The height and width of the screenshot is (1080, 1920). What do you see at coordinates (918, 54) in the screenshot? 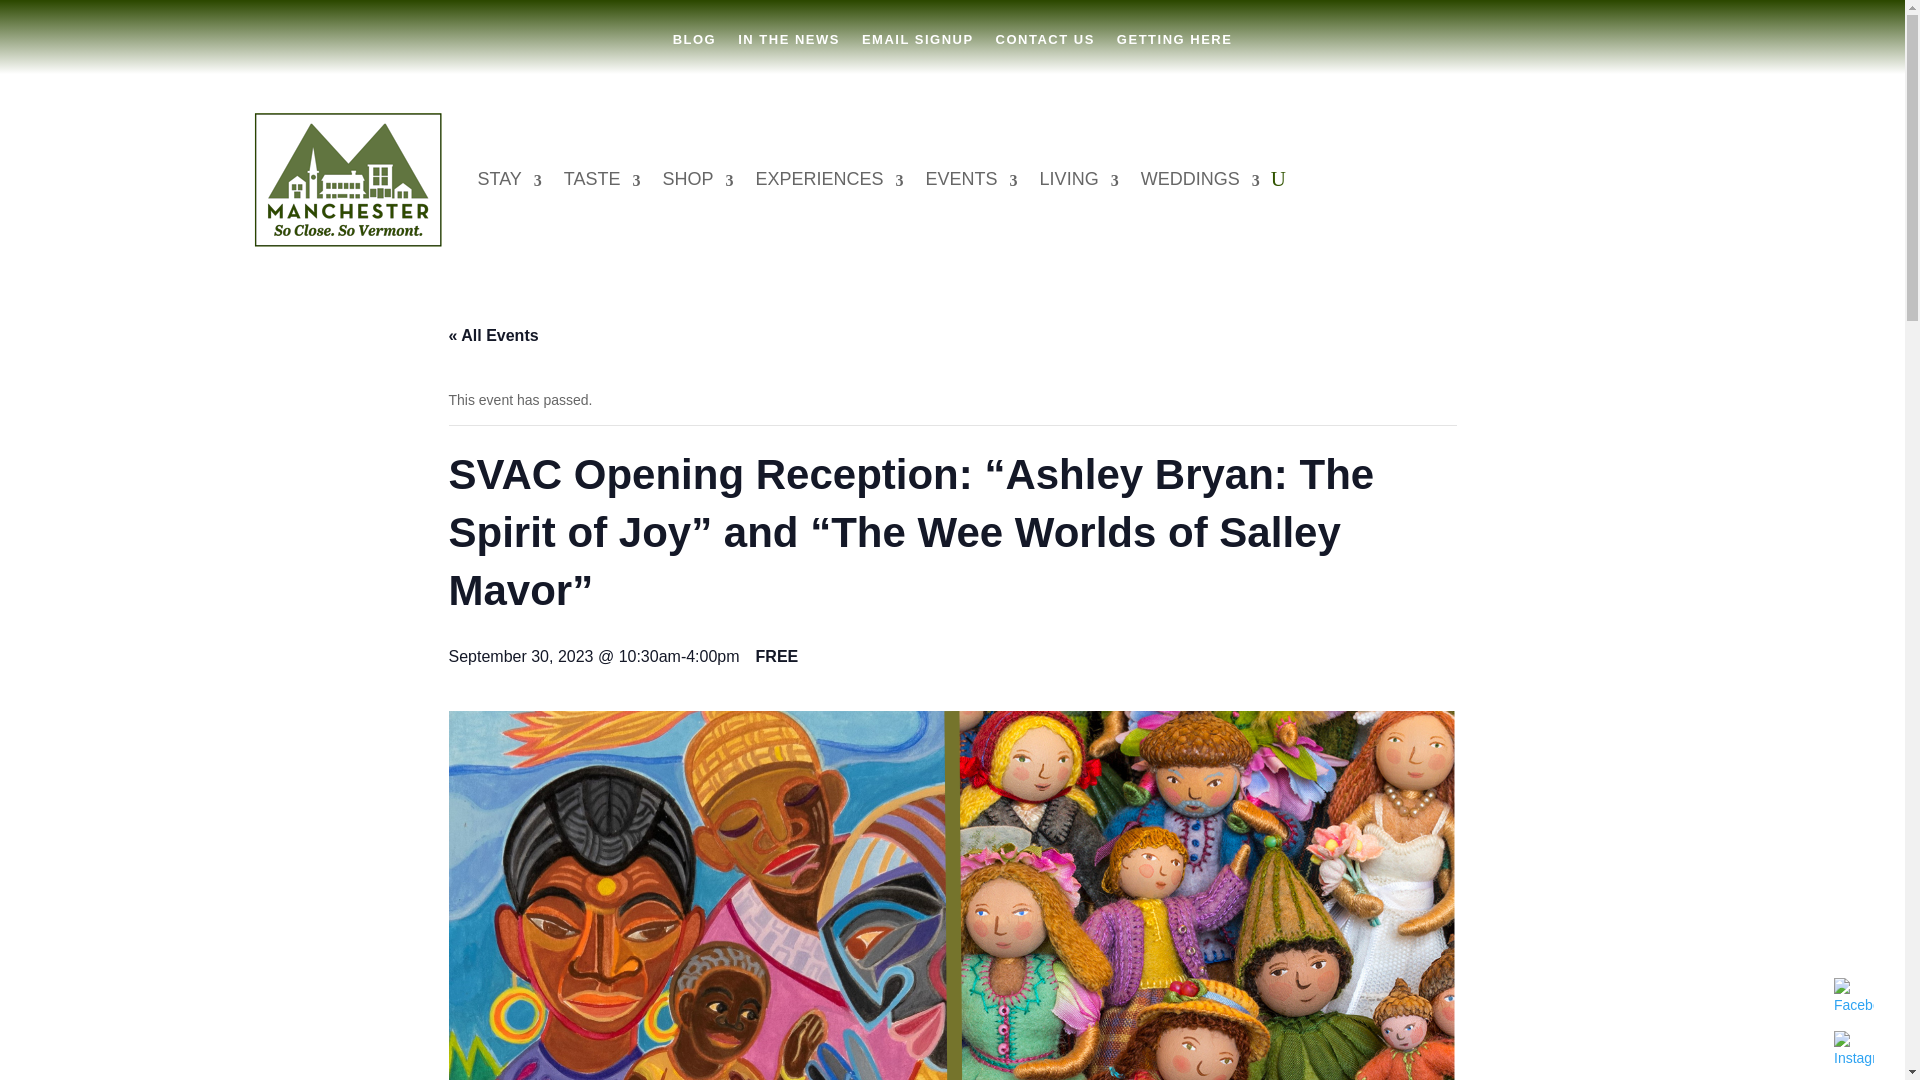
I see `EMAIL SIGNUP` at bounding box center [918, 54].